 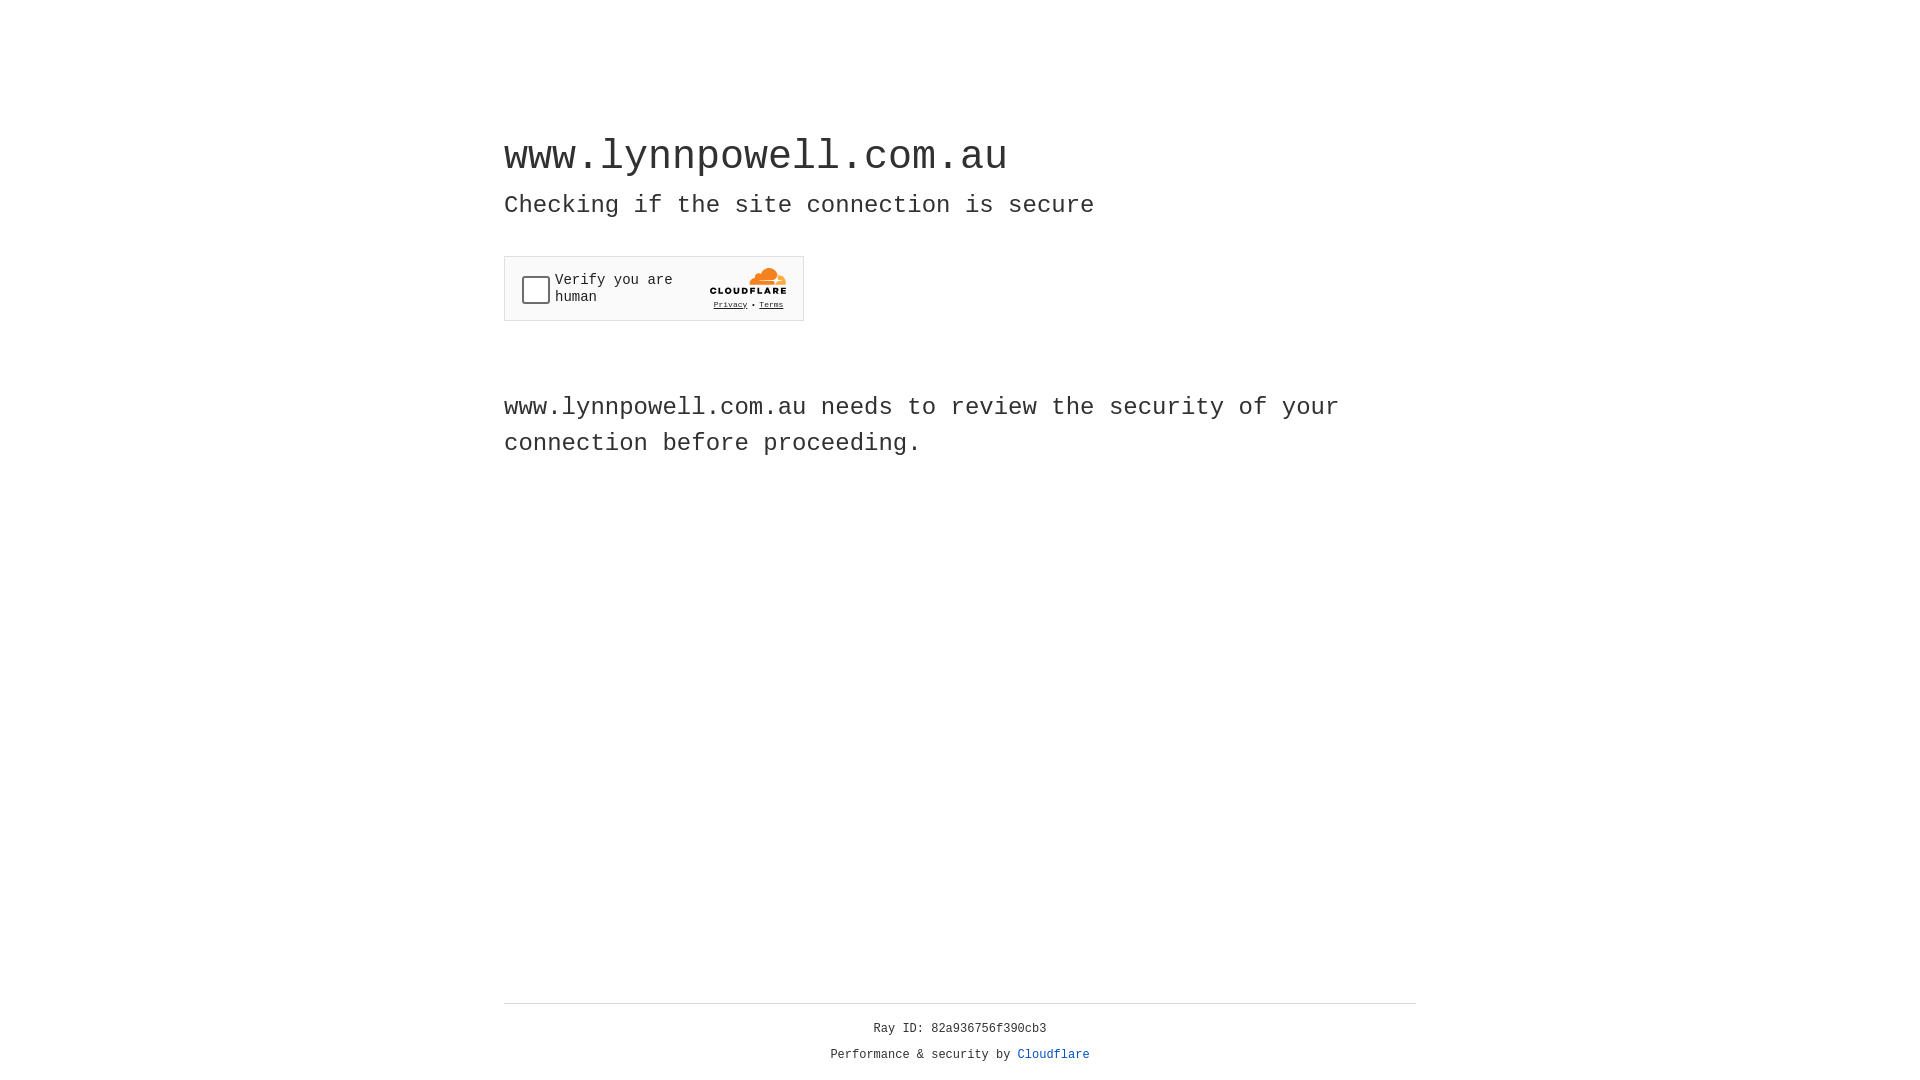 What do you see at coordinates (654, 288) in the screenshot?
I see `Widget containing a Cloudflare security challenge` at bounding box center [654, 288].